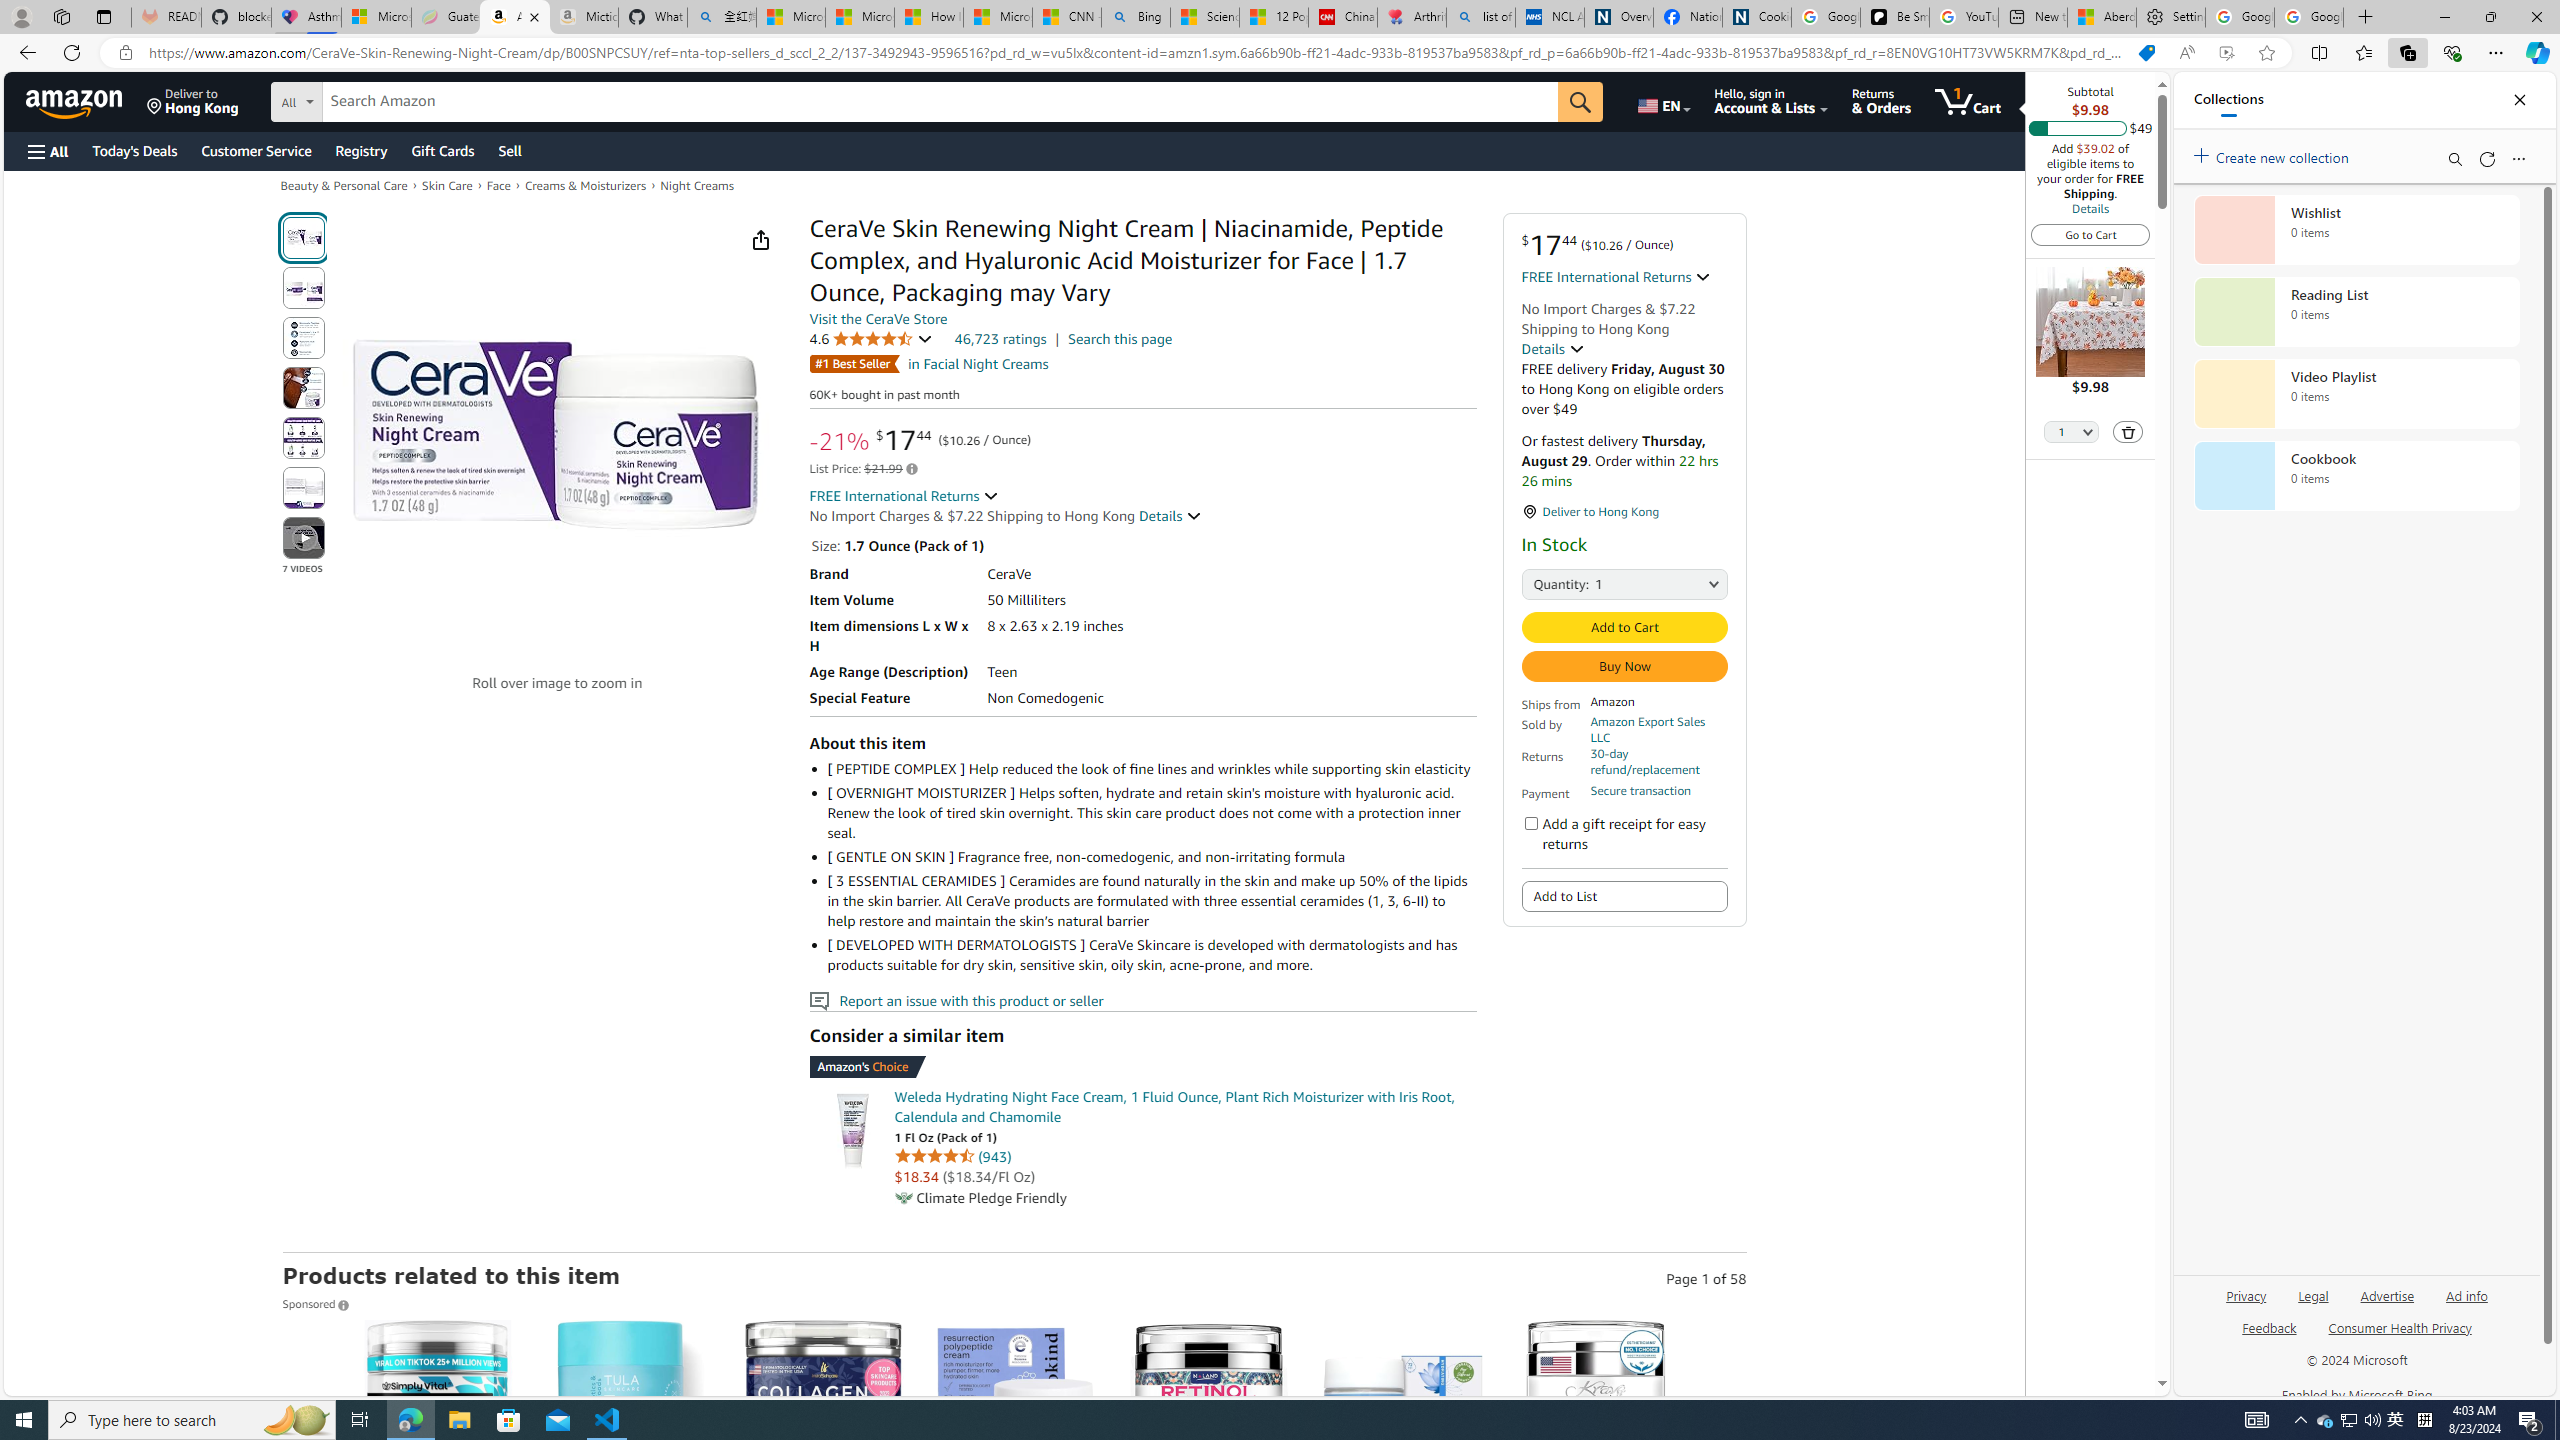  I want to click on Search in, so click(371, 99).